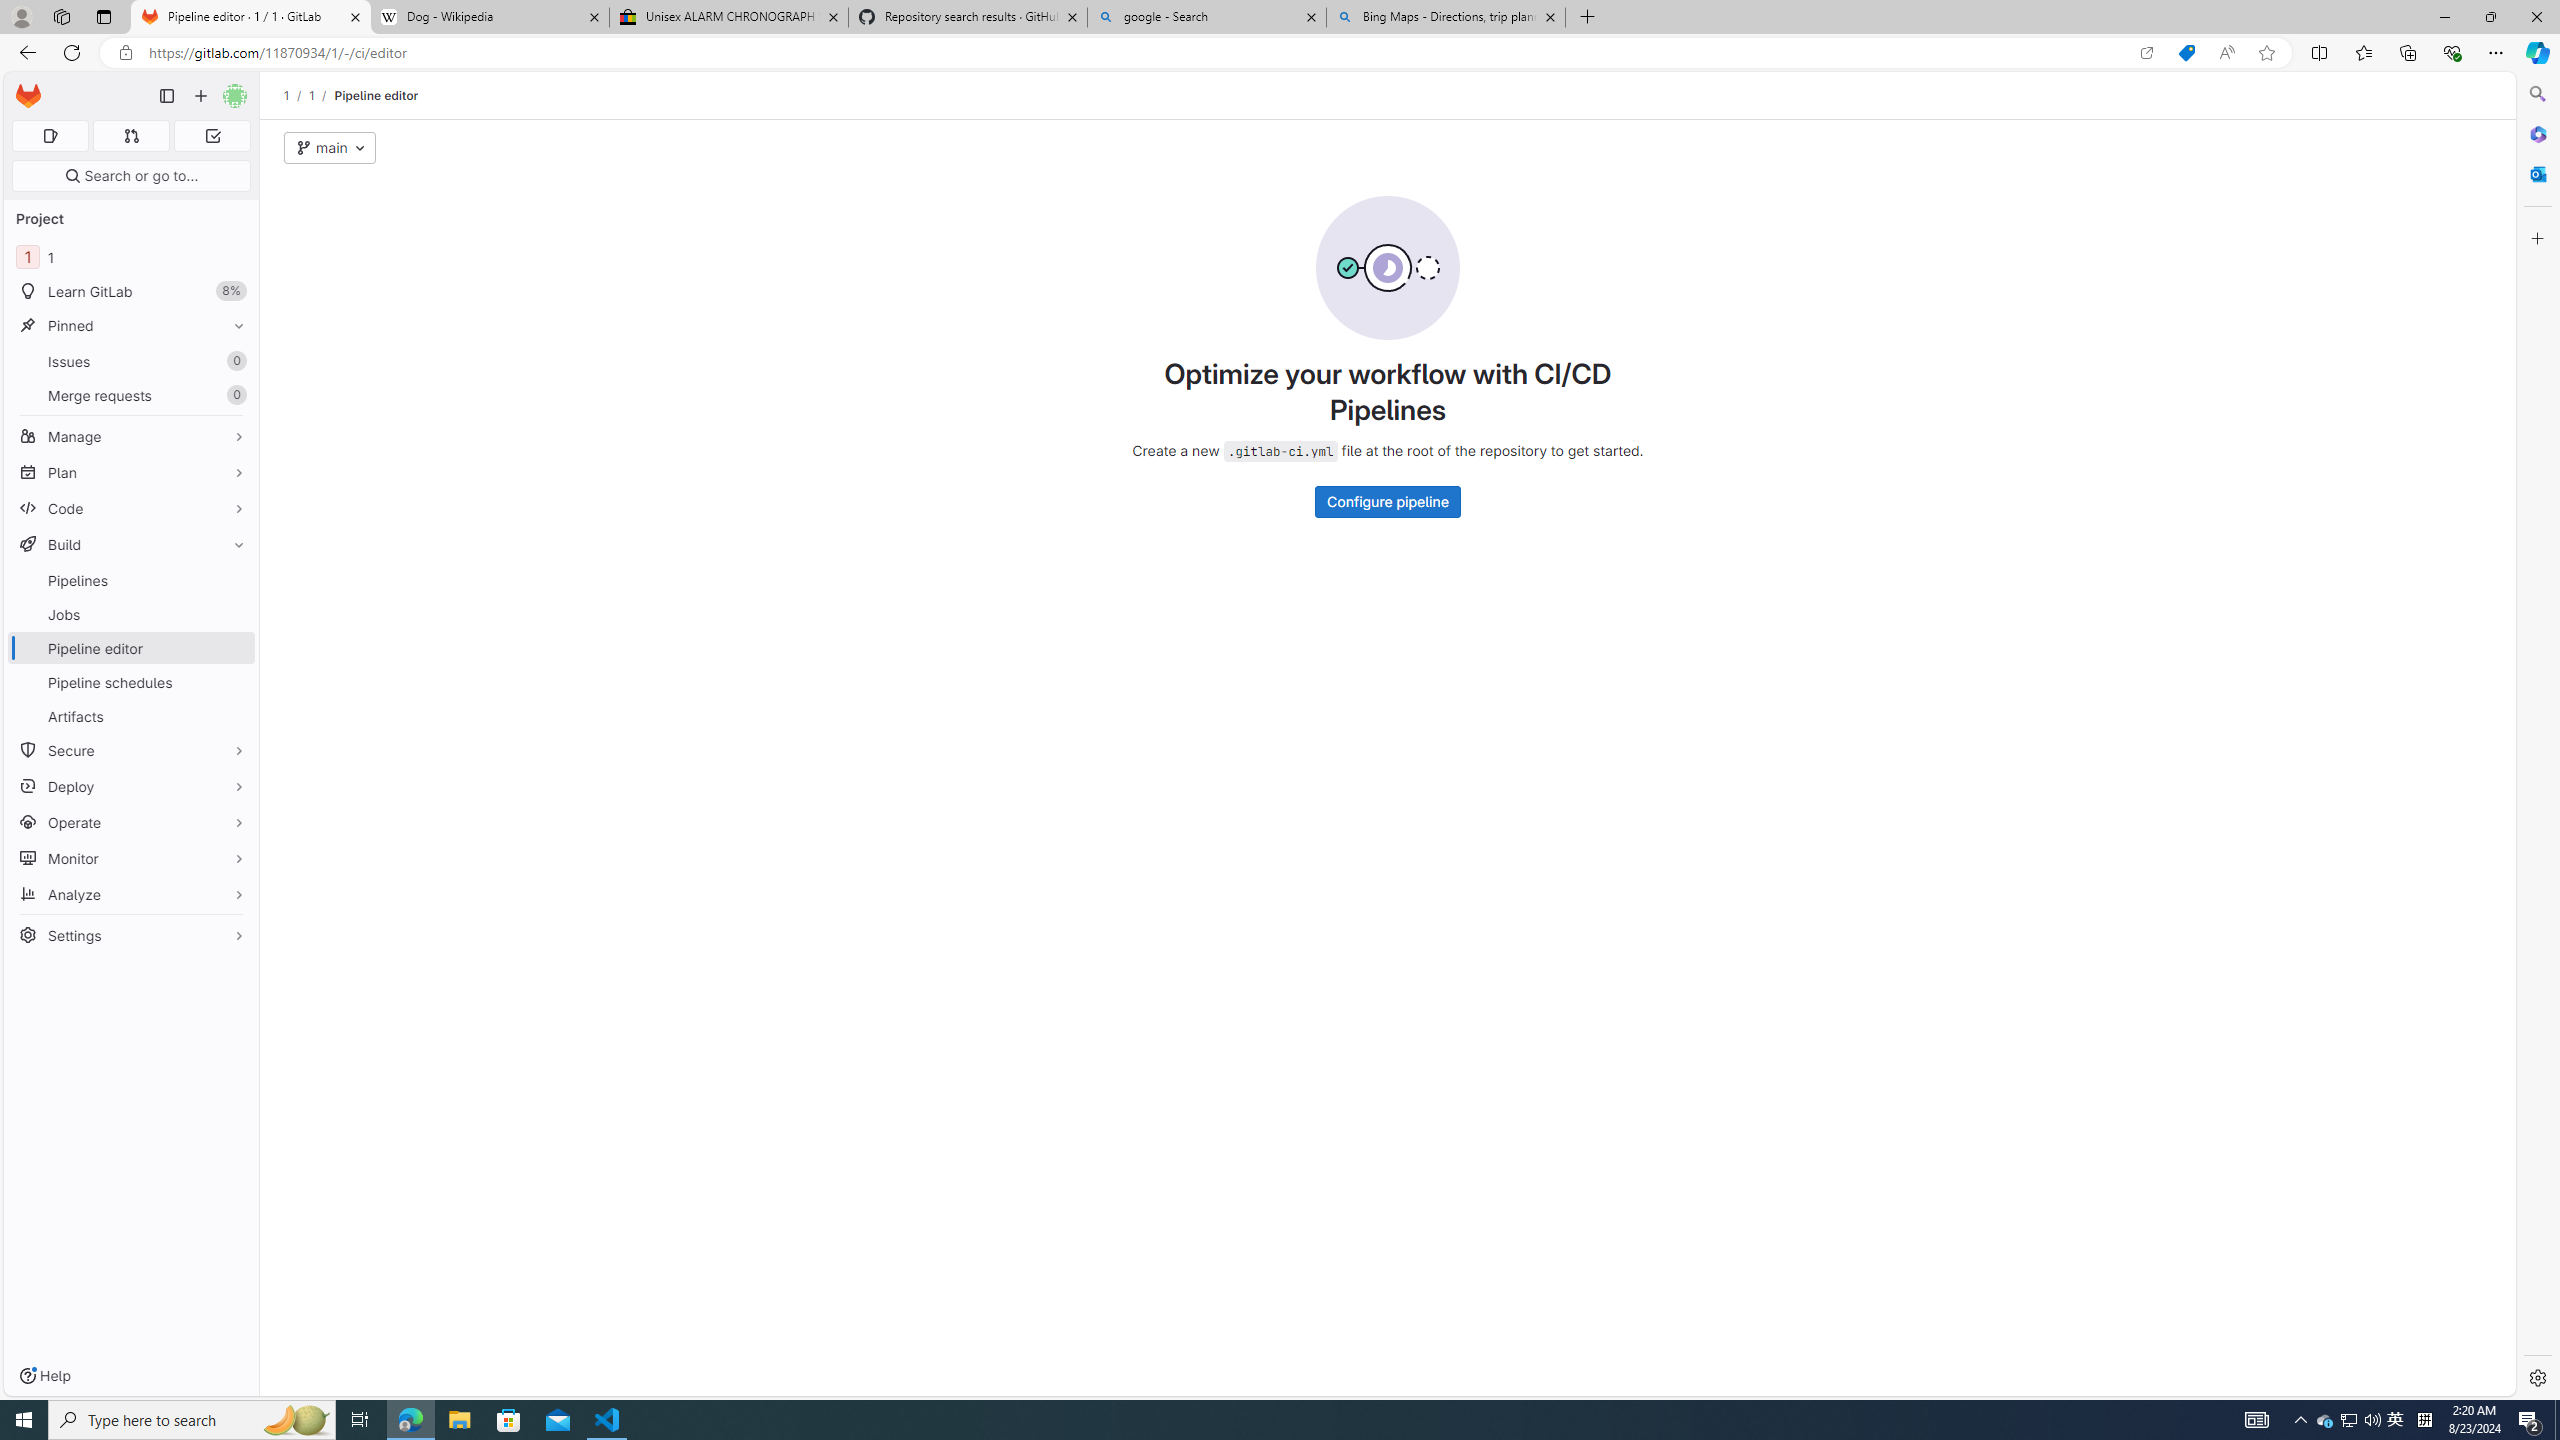  What do you see at coordinates (132, 682) in the screenshot?
I see `Pipeline schedules` at bounding box center [132, 682].